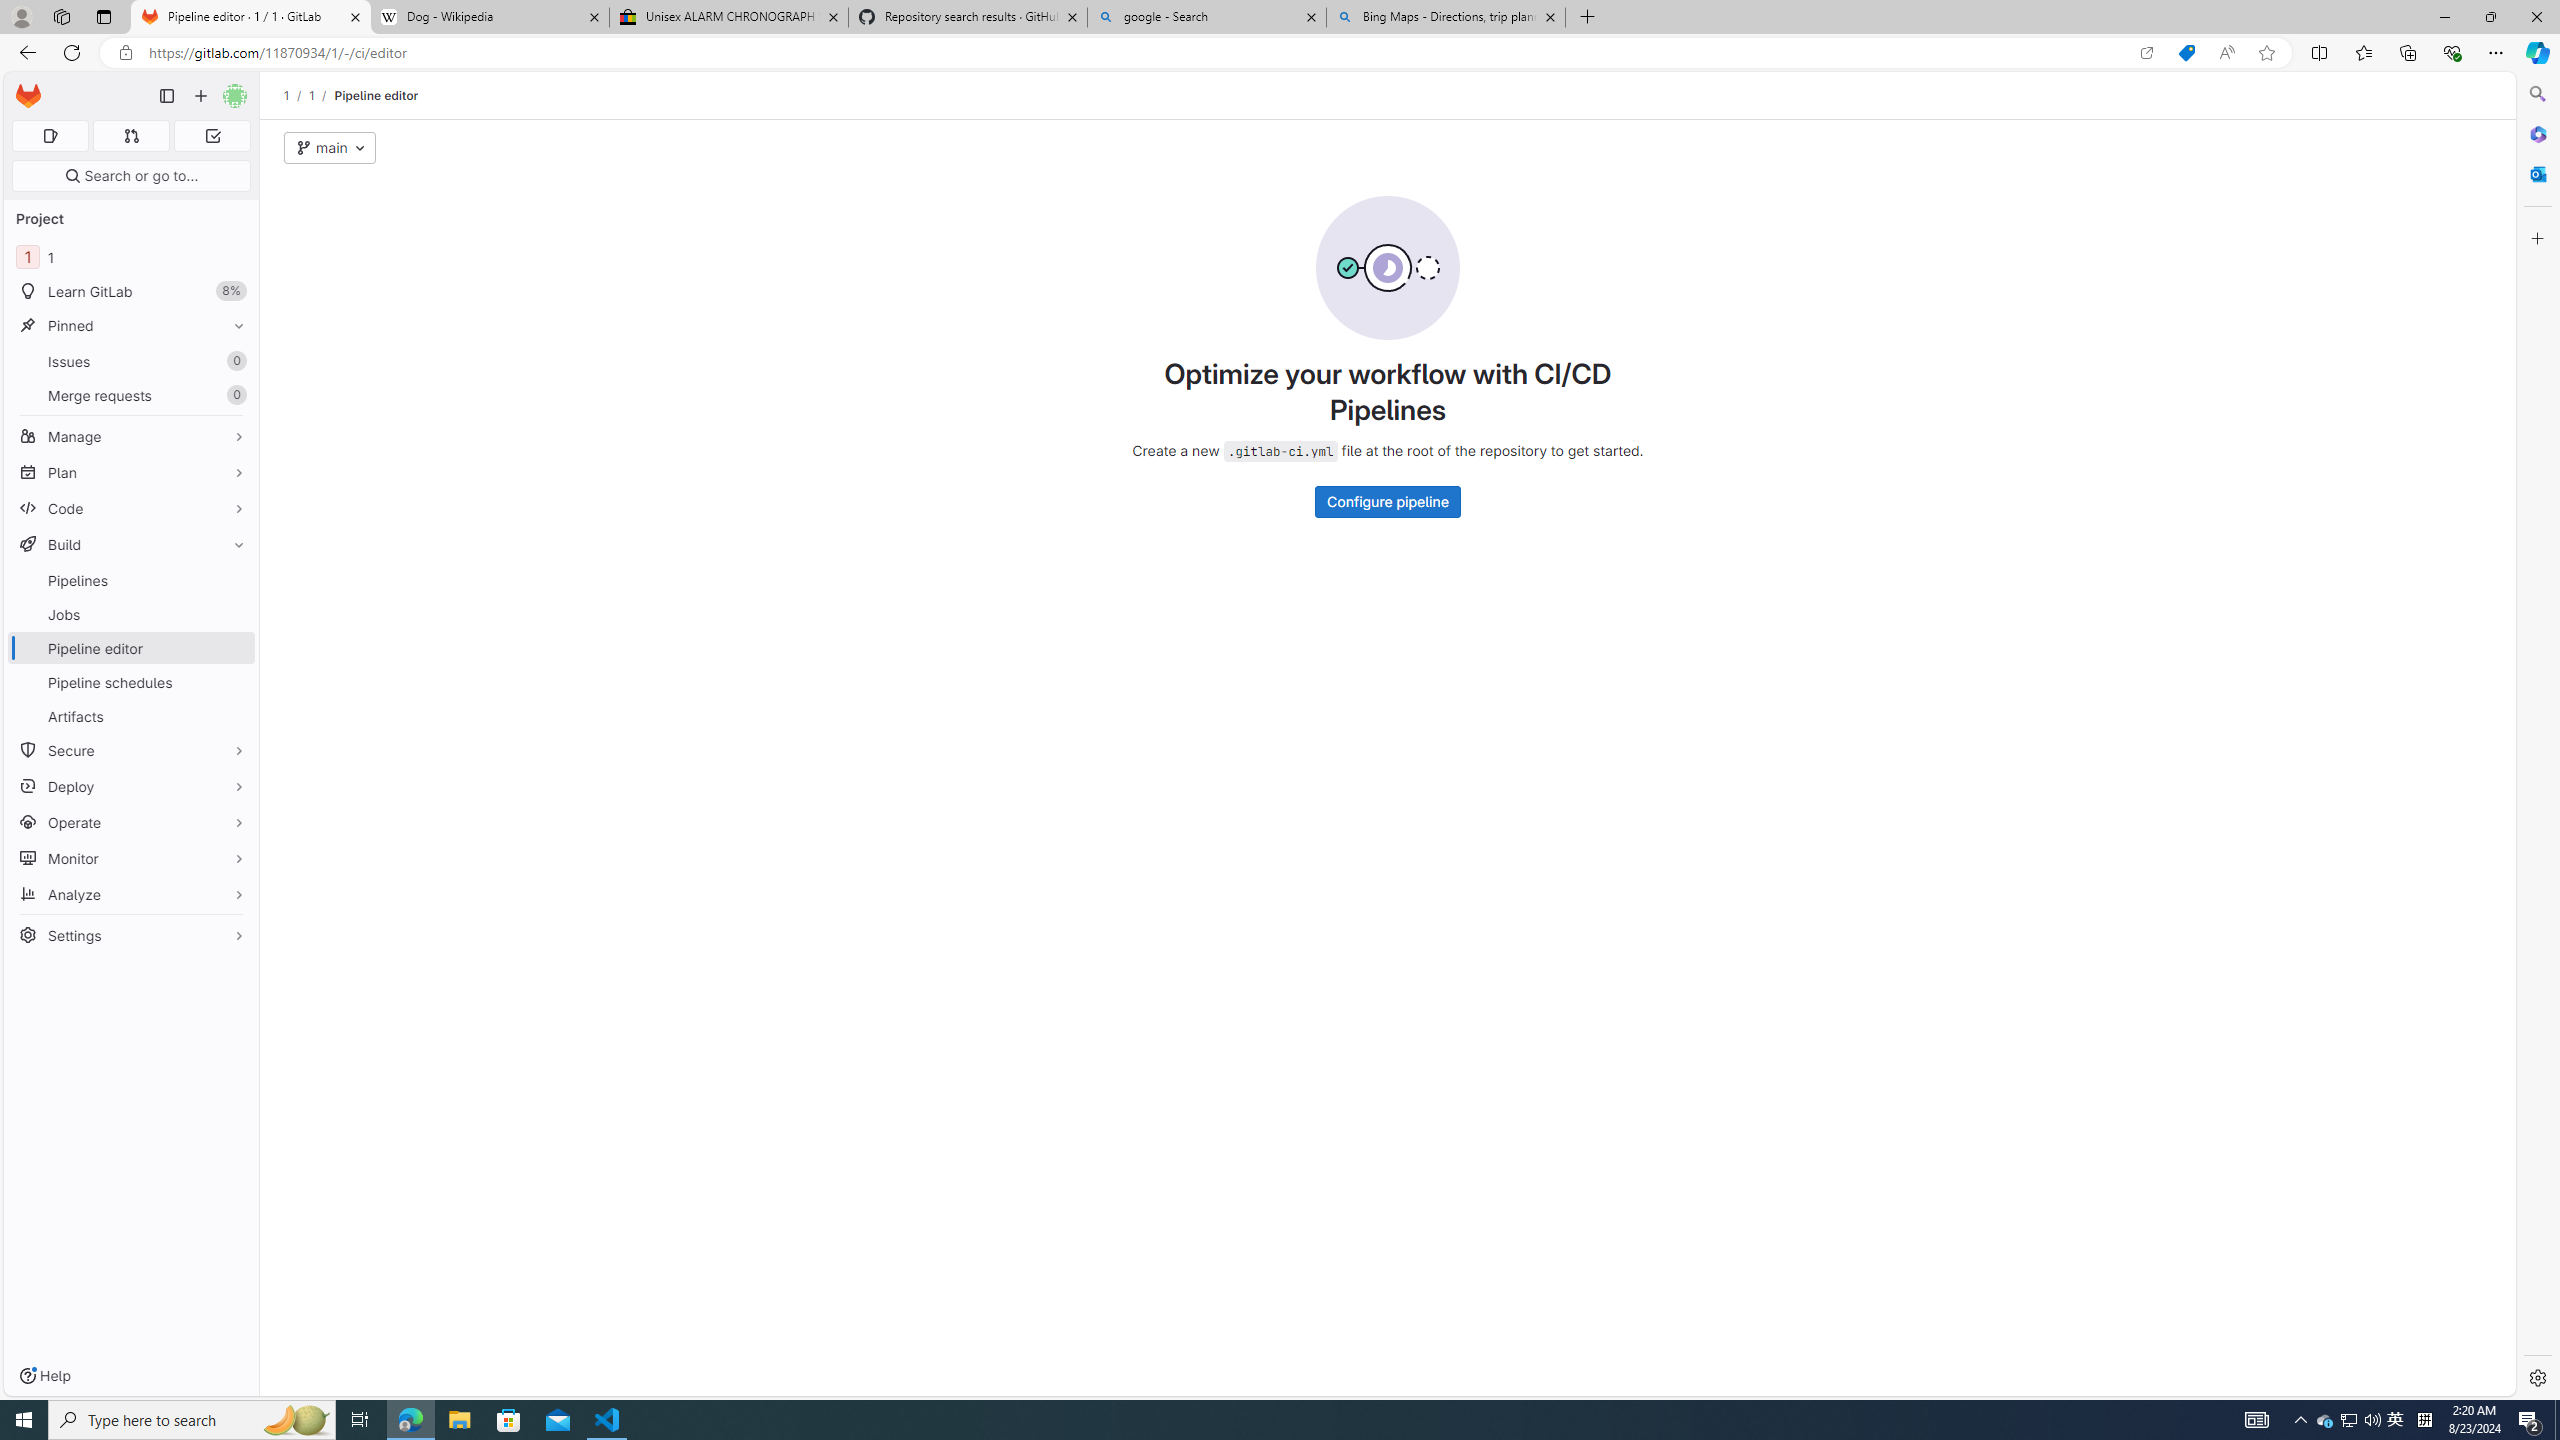  What do you see at coordinates (132, 682) in the screenshot?
I see `Pipeline schedules` at bounding box center [132, 682].